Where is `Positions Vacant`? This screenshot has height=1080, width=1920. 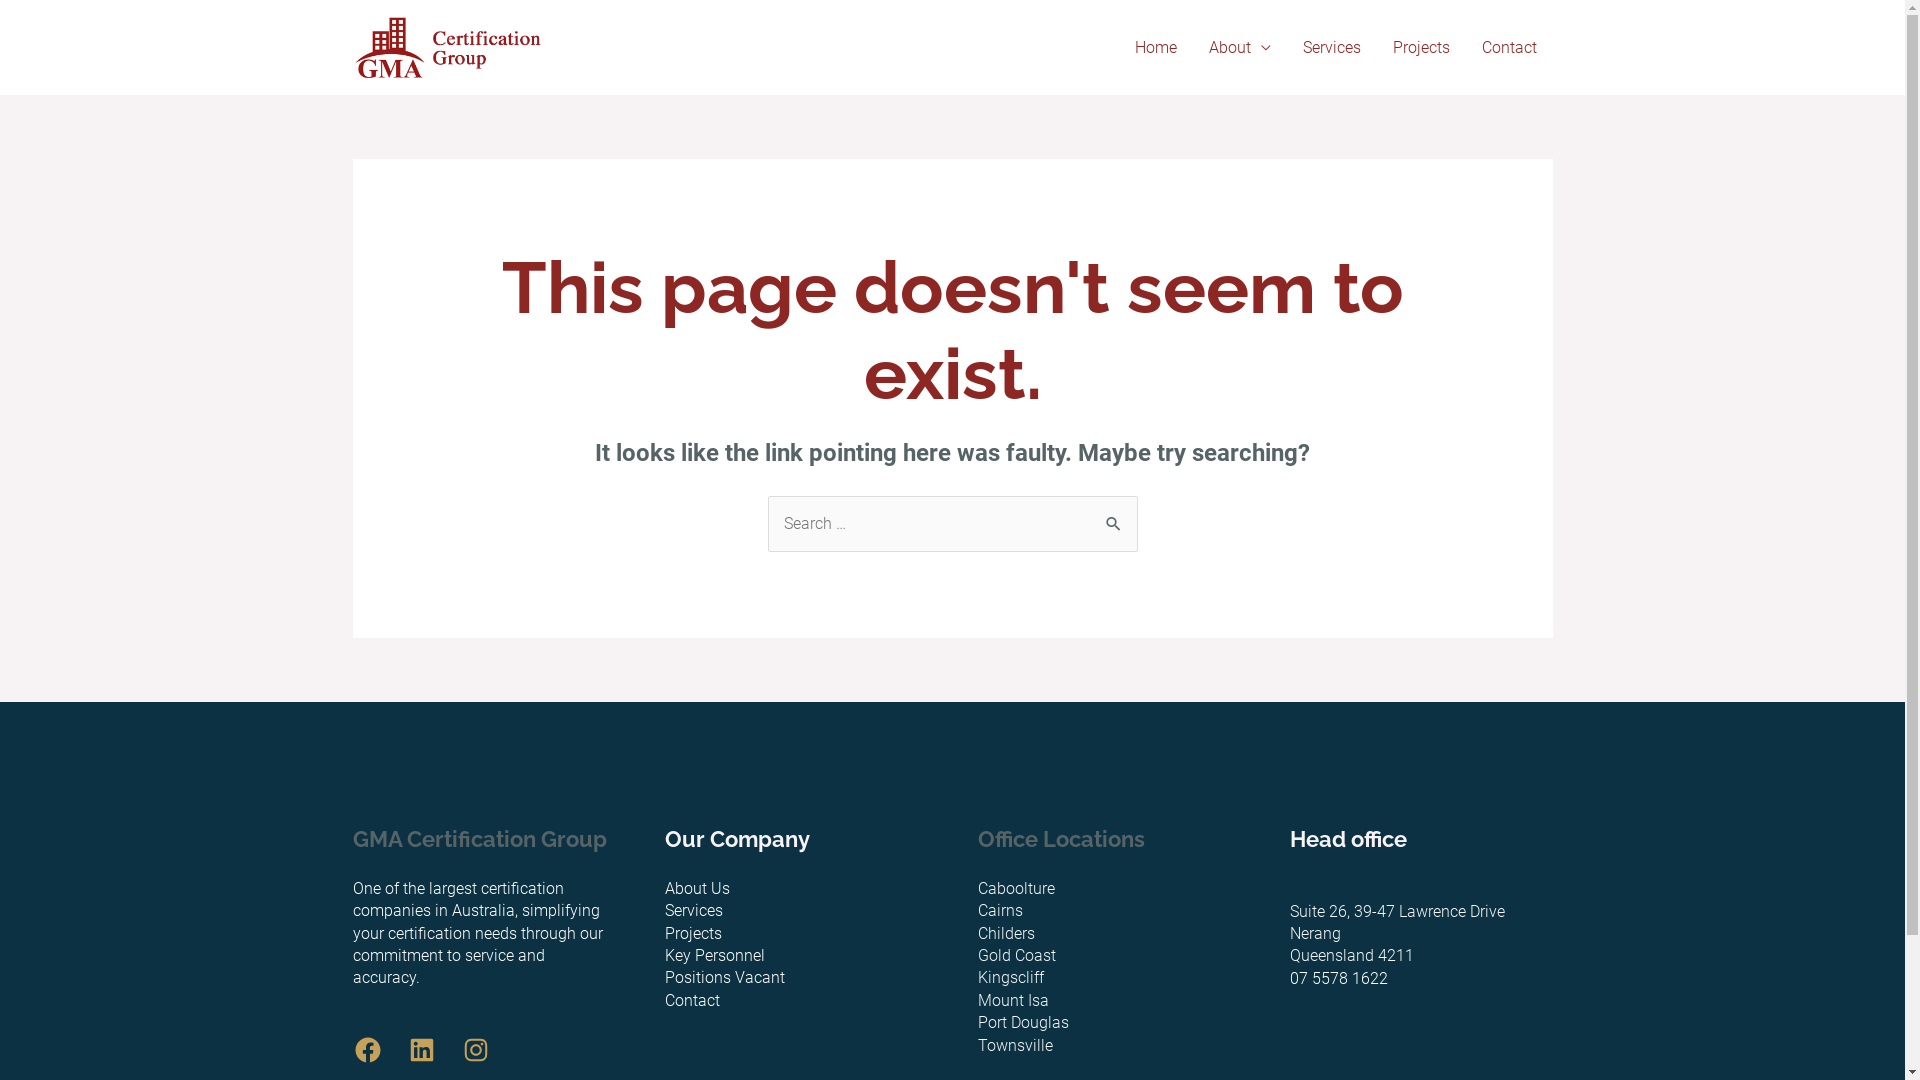 Positions Vacant is located at coordinates (725, 978).